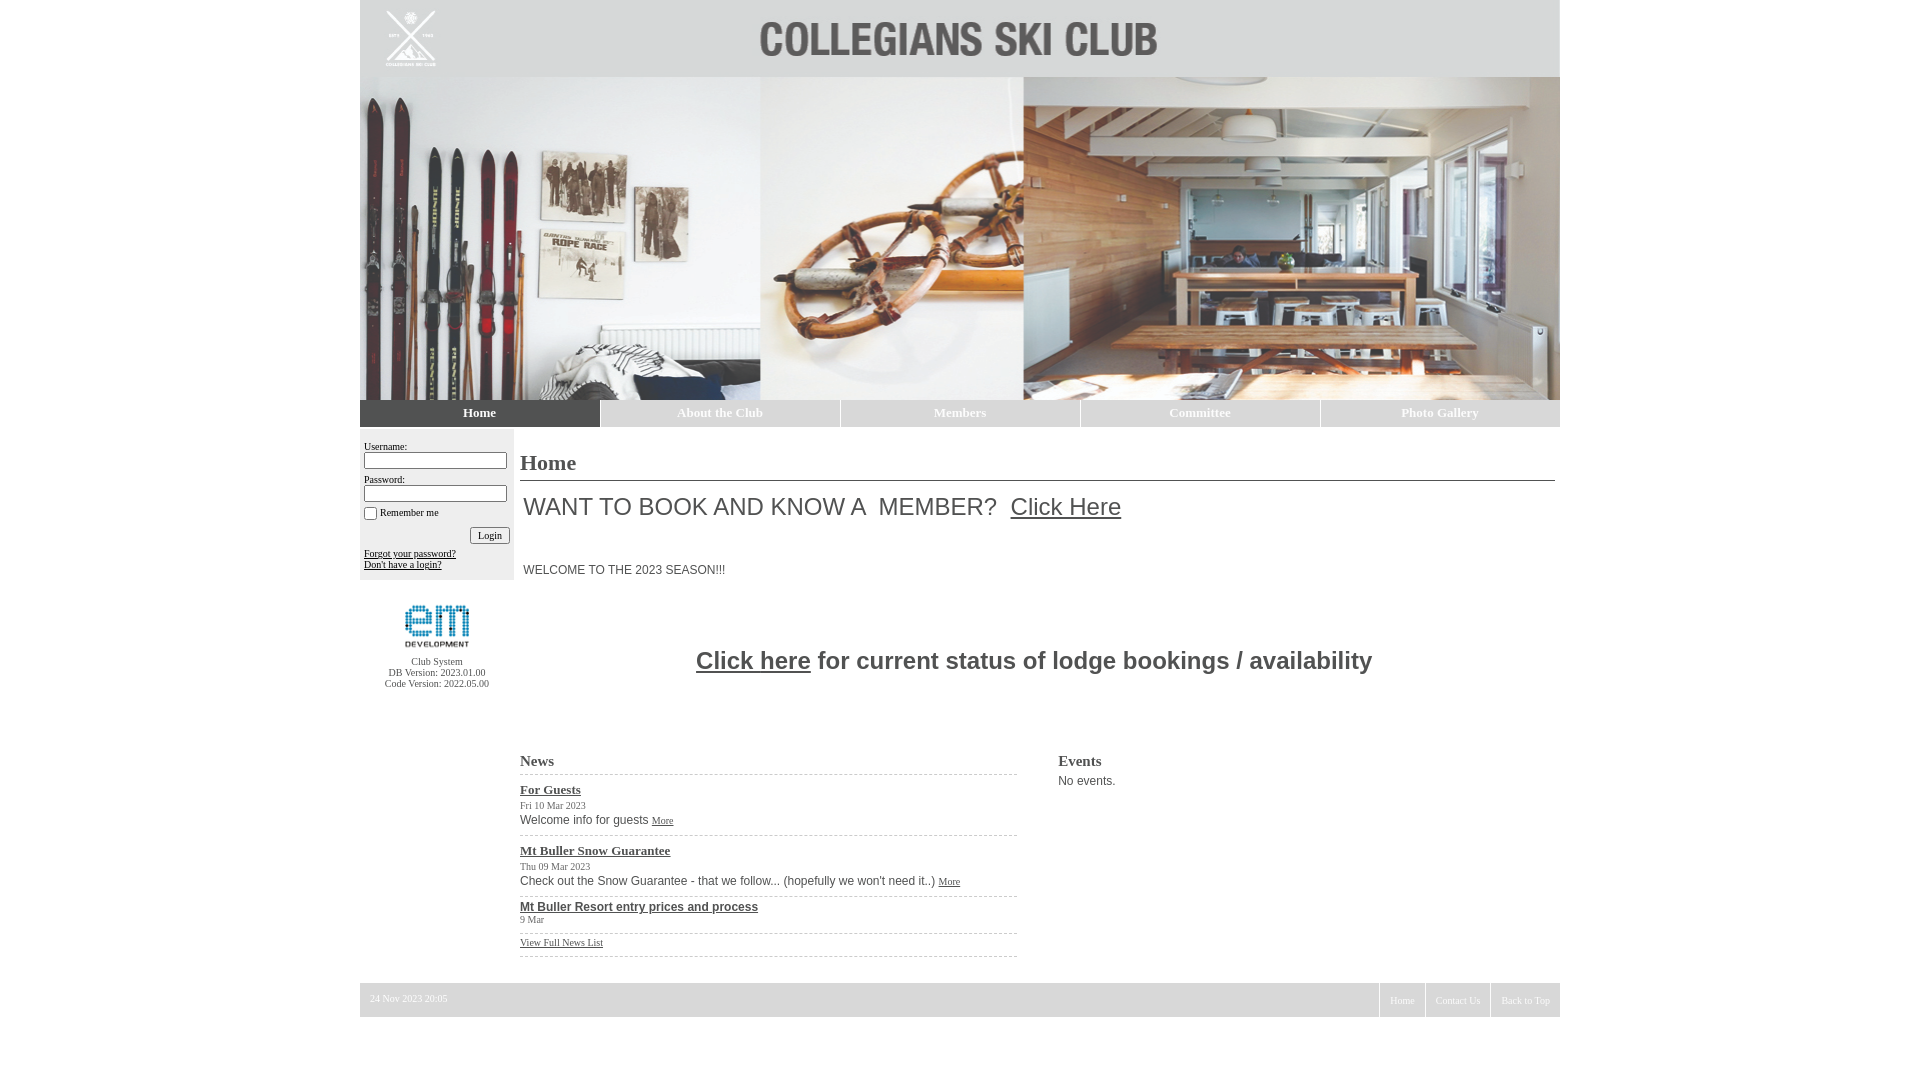  Describe the element at coordinates (1200, 414) in the screenshot. I see `Committee` at that location.